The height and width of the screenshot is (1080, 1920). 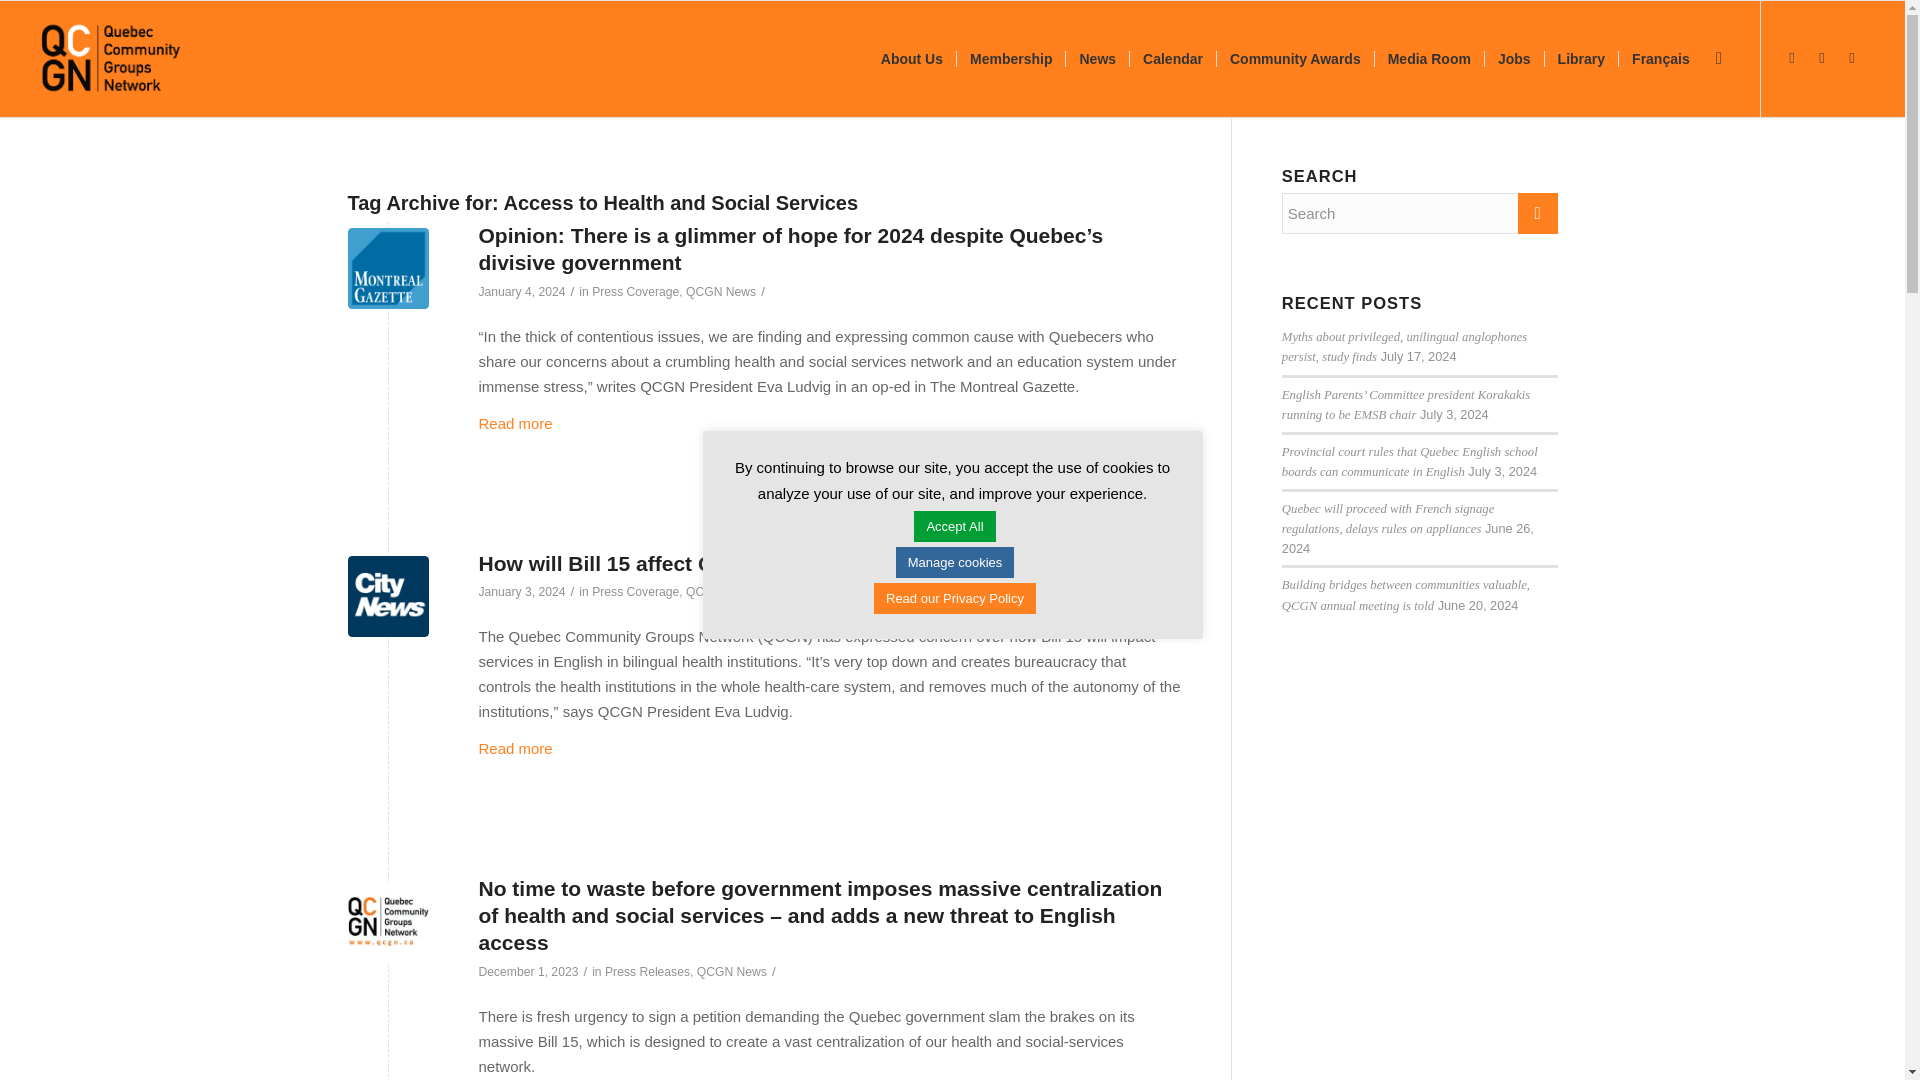 I want to click on How will Bill 15 affect Quebec patients in 2024?, so click(x=714, y=562).